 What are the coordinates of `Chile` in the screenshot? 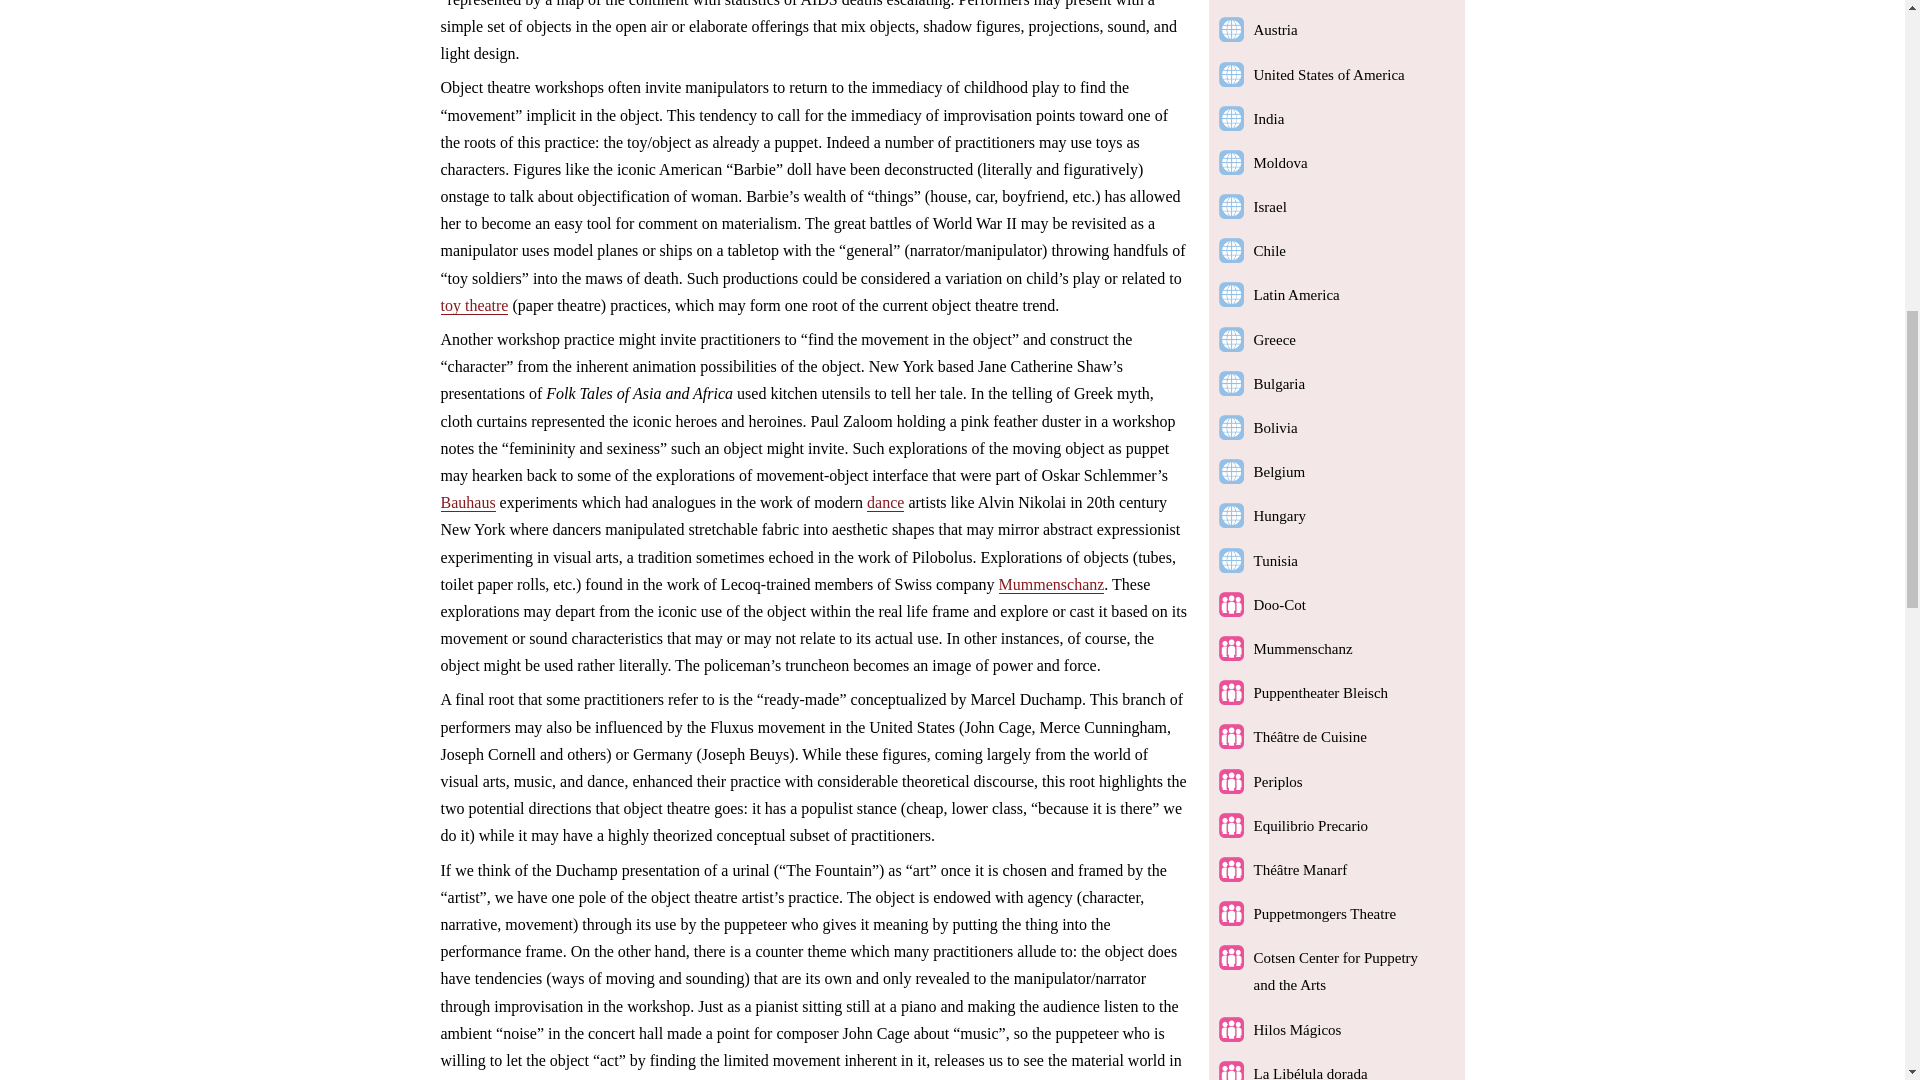 It's located at (1270, 251).